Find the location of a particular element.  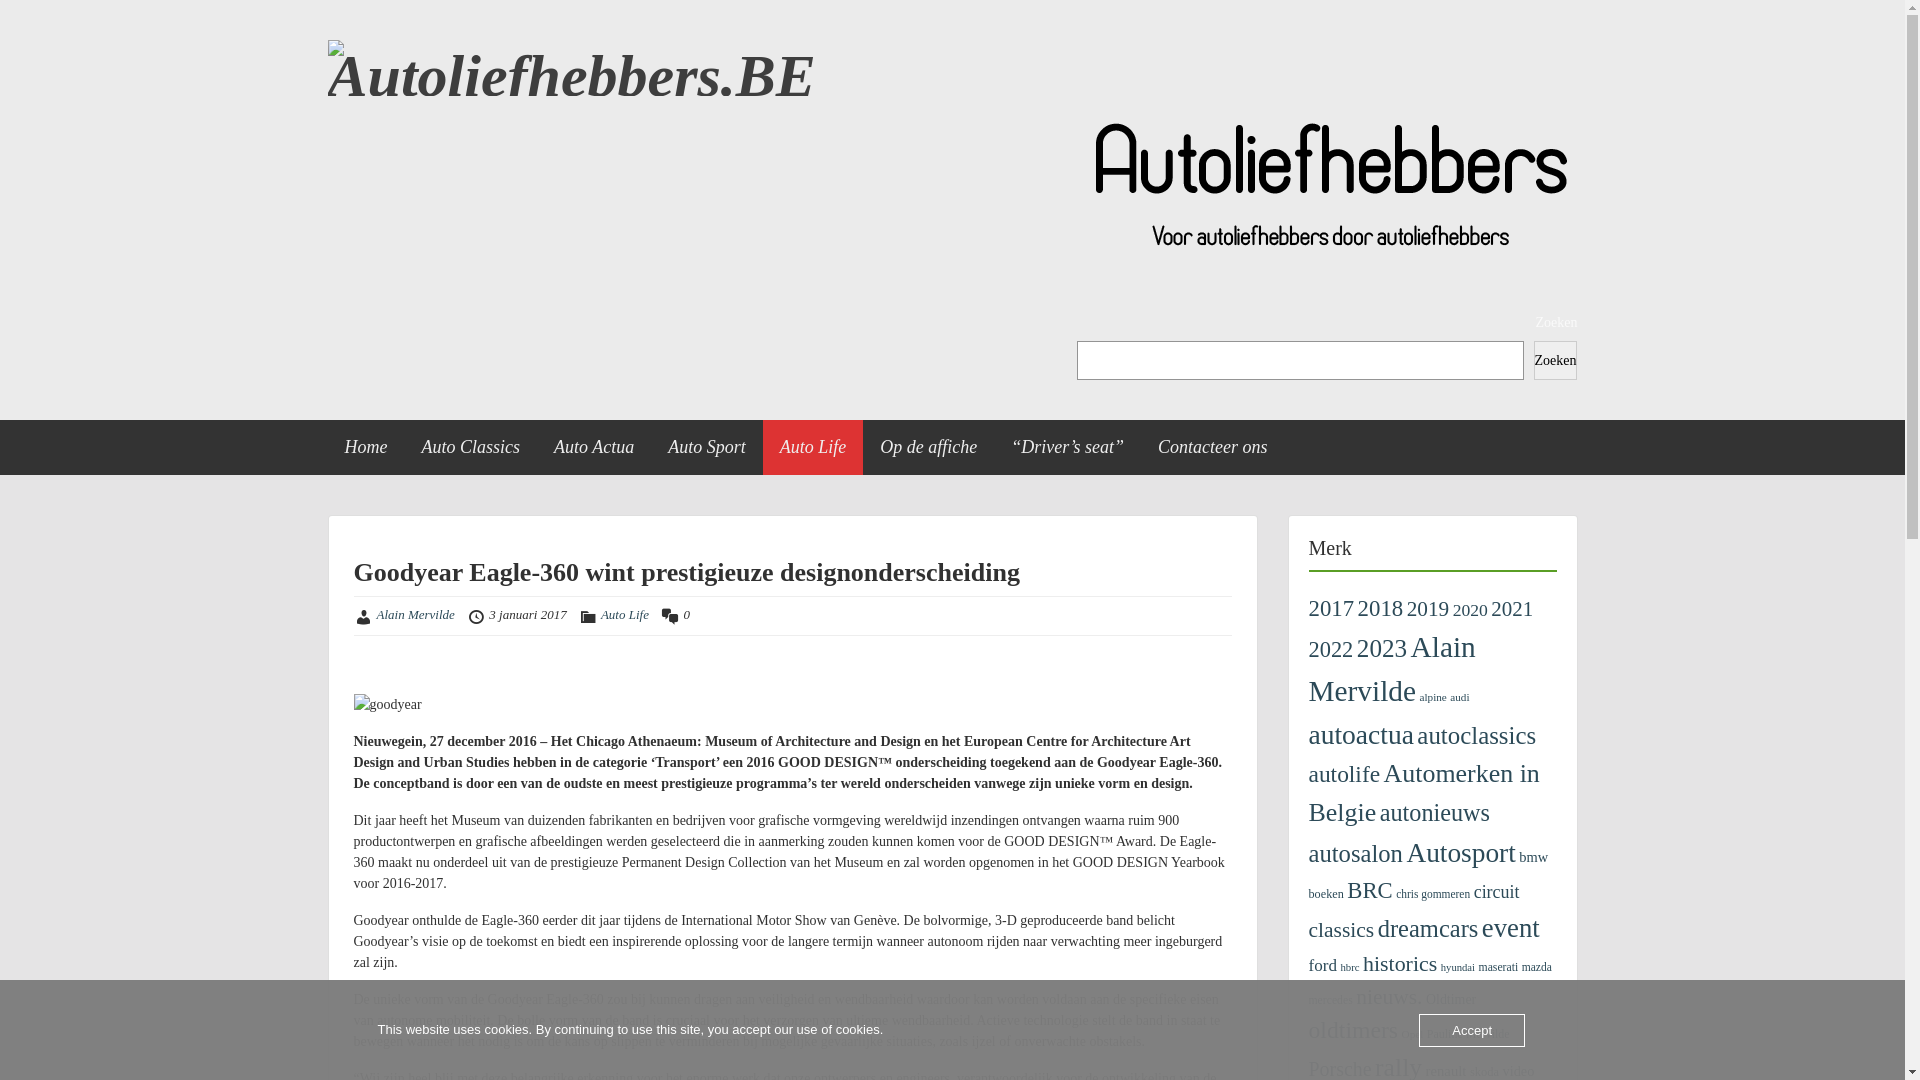

Automerken in Belgie is located at coordinates (1424, 792).